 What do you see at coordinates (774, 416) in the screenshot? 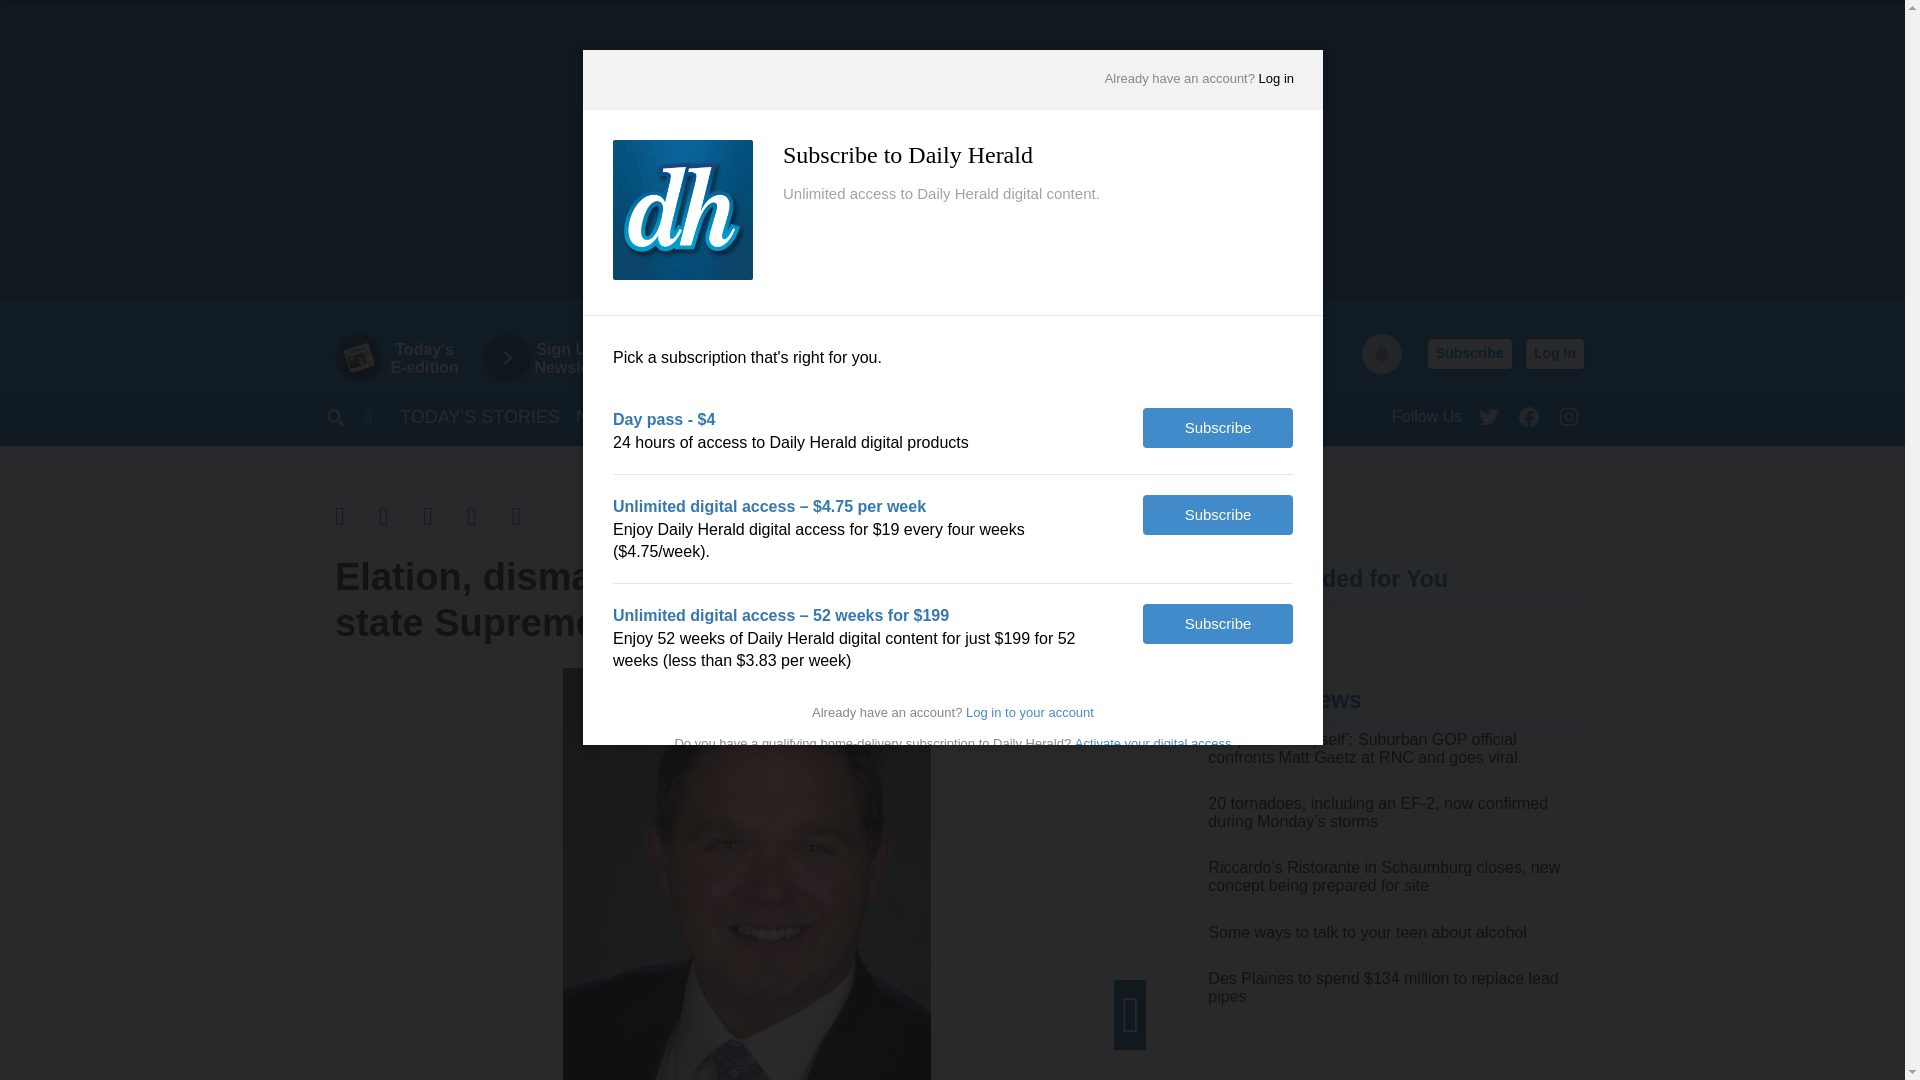
I see `OPINION` at bounding box center [774, 416].